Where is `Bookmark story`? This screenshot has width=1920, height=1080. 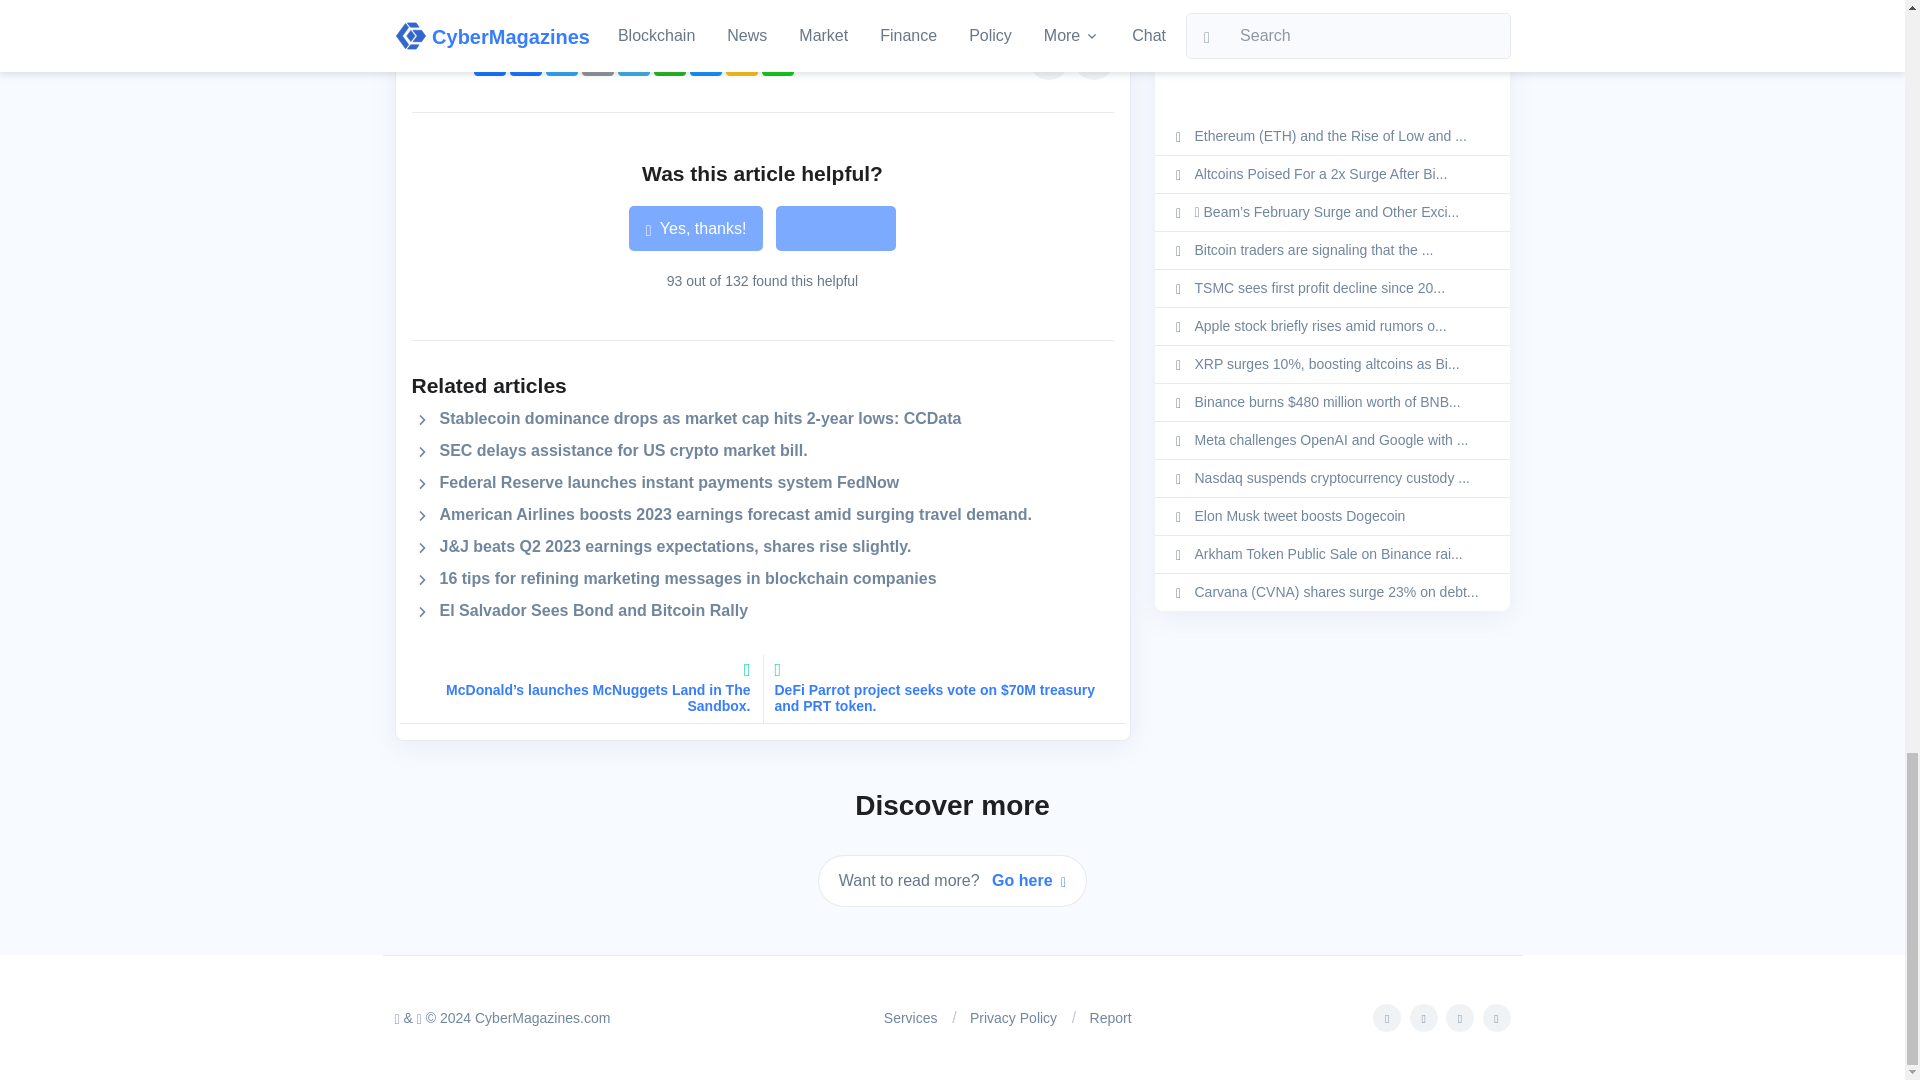
Bookmark story is located at coordinates (1049, 59).